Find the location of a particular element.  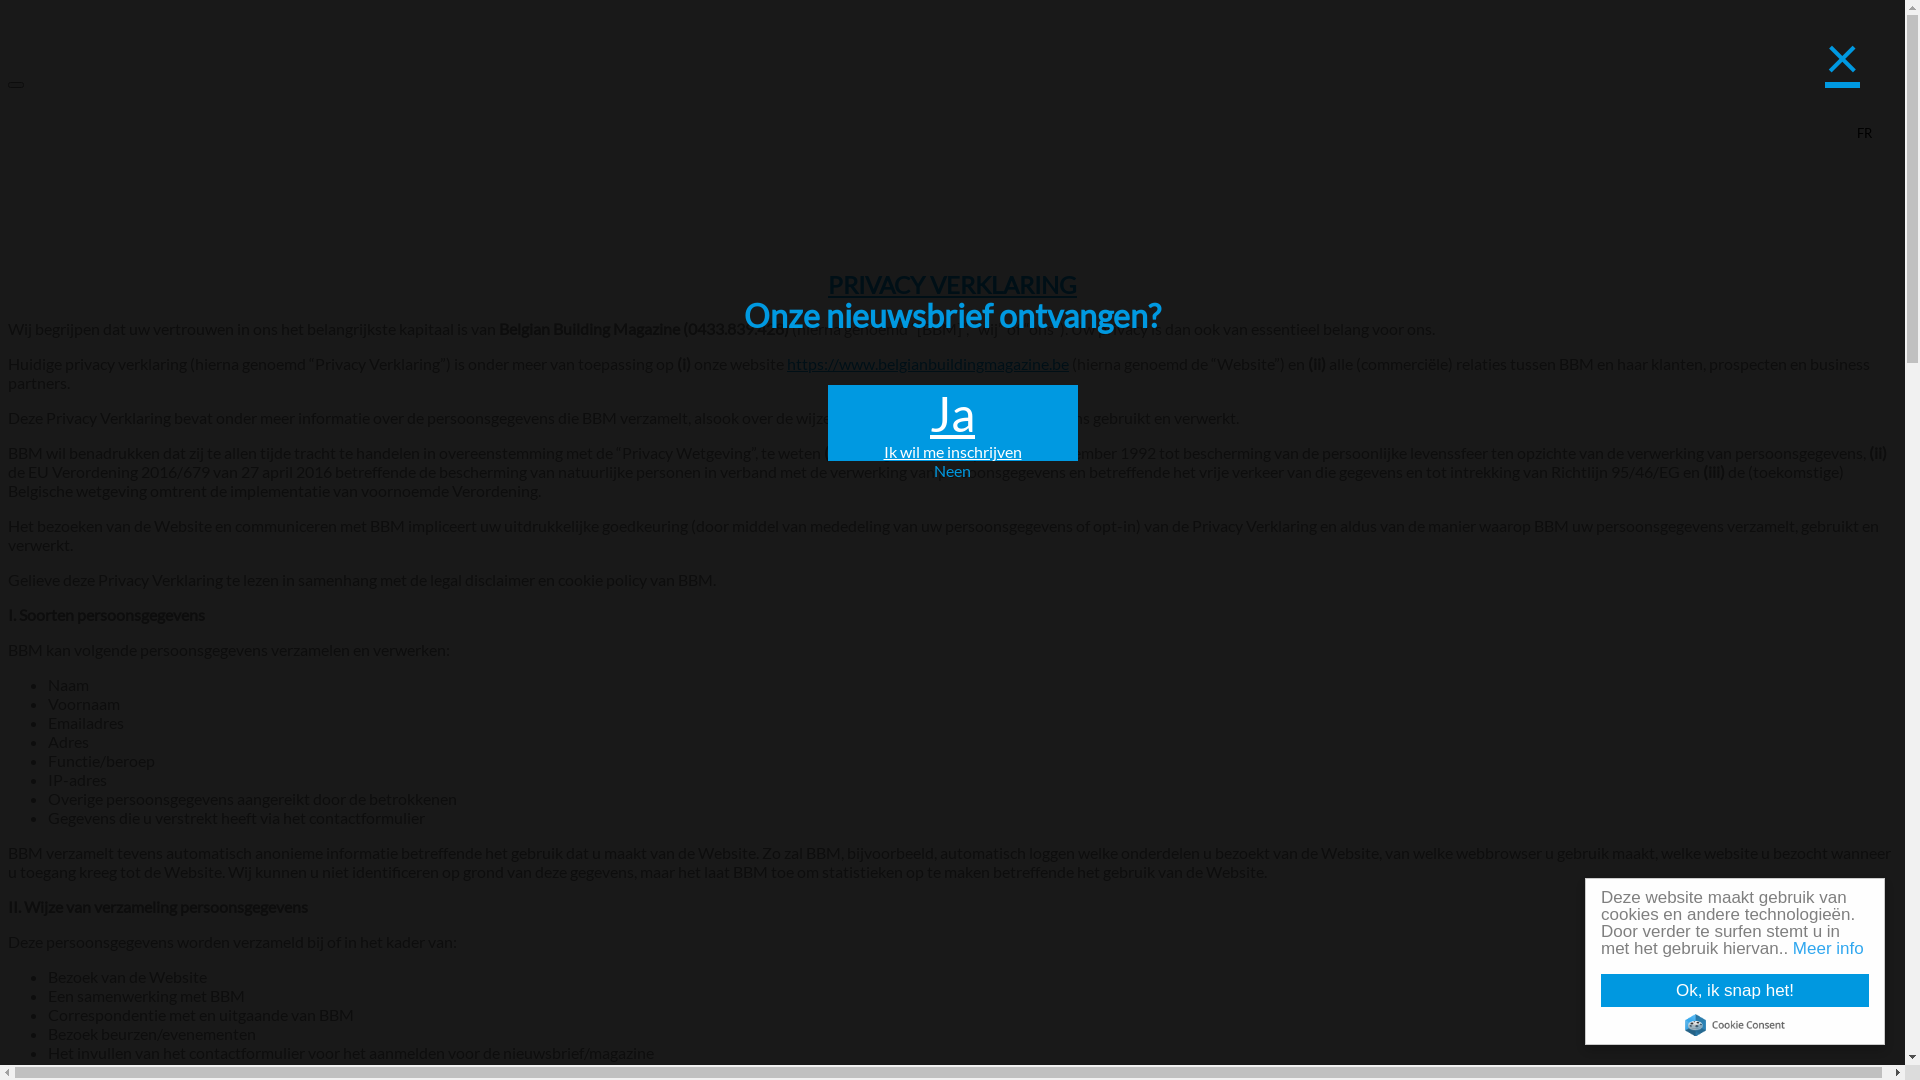

https://www.belgianbuildingmagazine.be is located at coordinates (928, 364).